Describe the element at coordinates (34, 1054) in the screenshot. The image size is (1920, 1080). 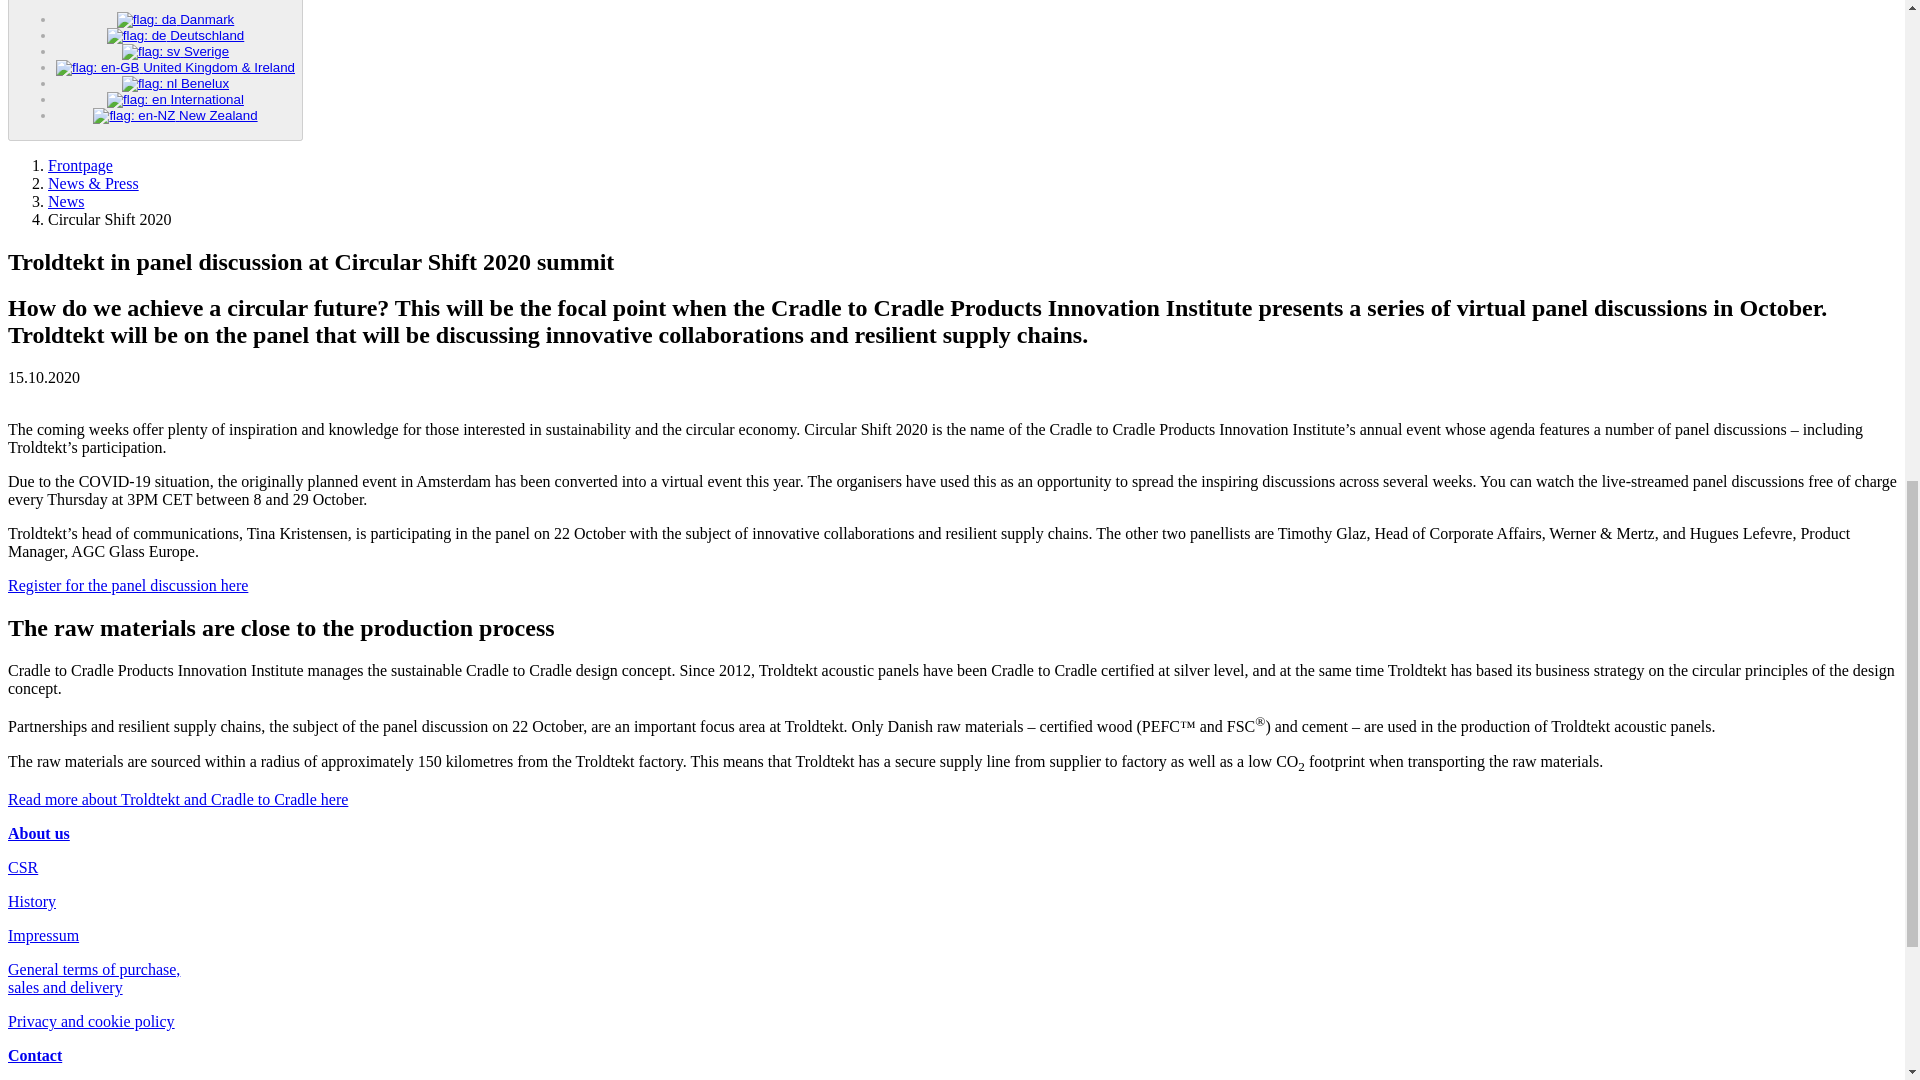
I see `Kontakt` at that location.